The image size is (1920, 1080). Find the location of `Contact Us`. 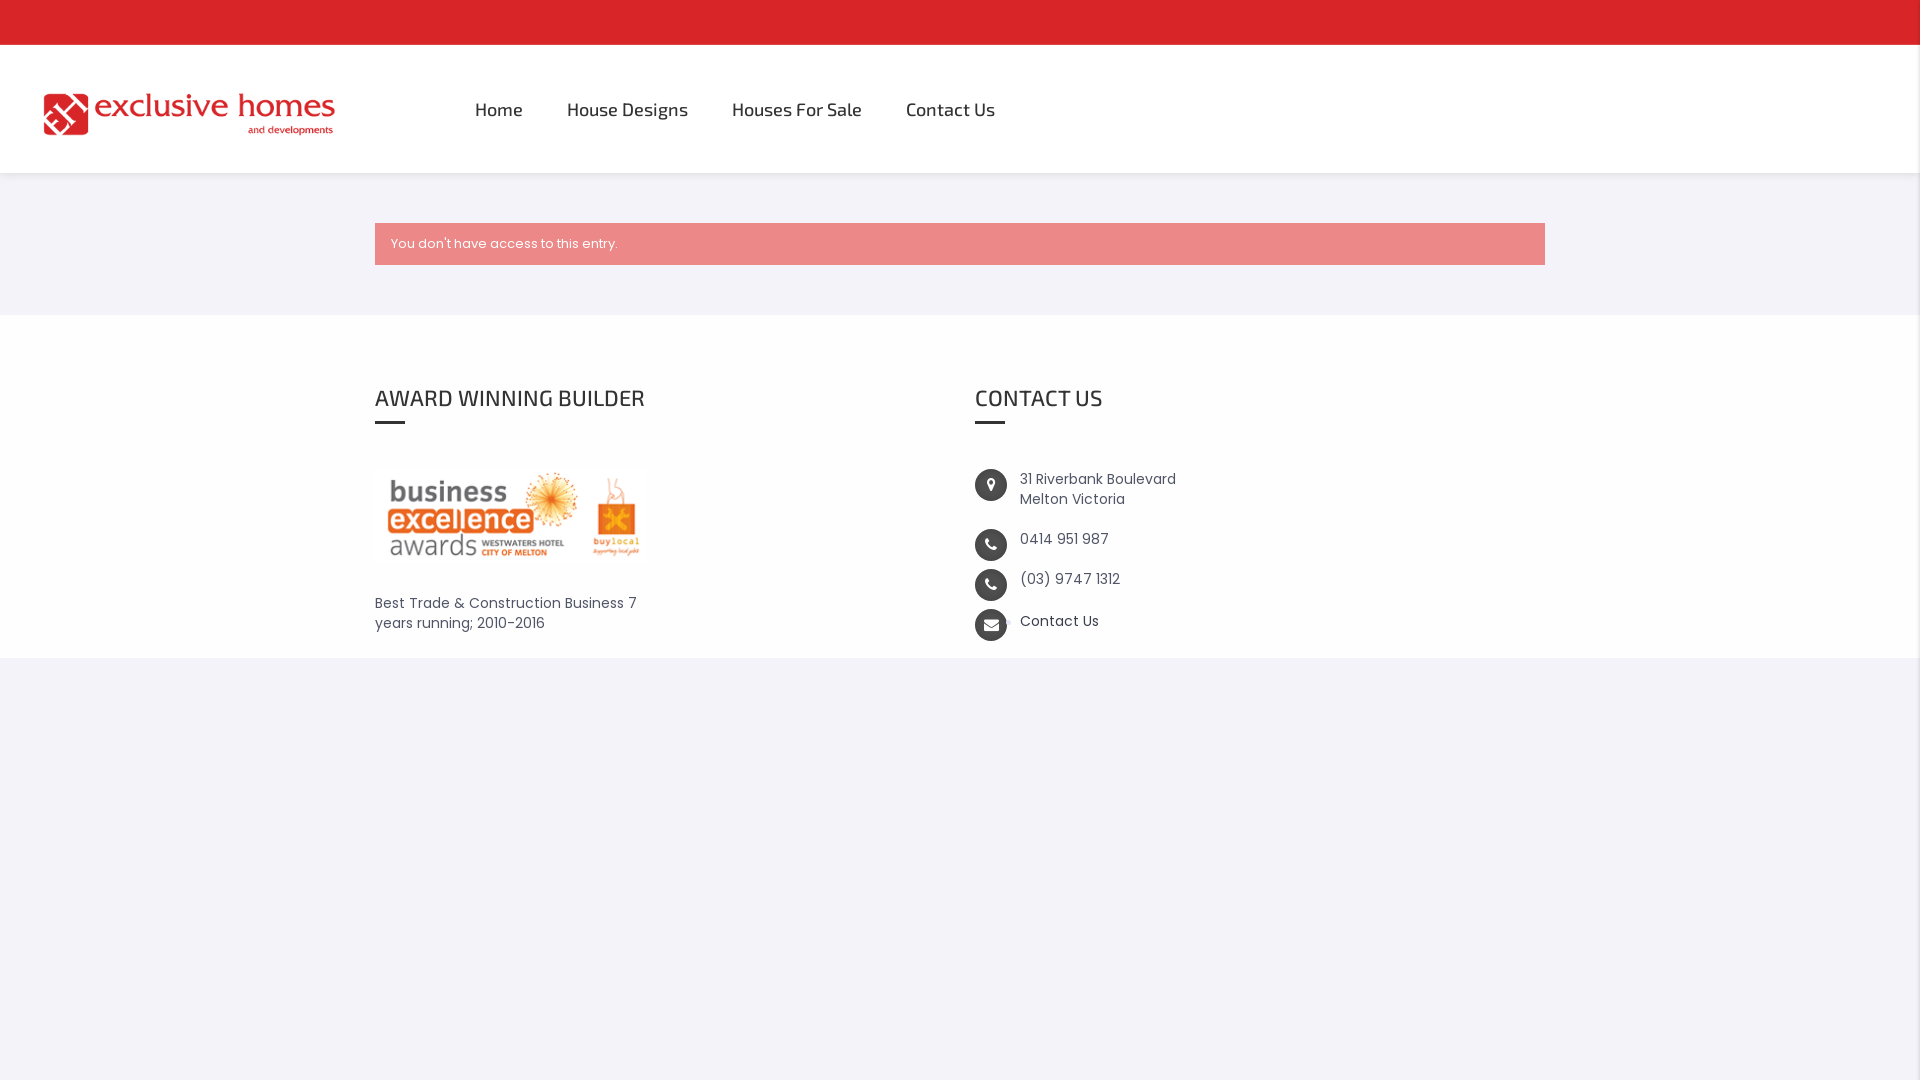

Contact Us is located at coordinates (1060, 621).